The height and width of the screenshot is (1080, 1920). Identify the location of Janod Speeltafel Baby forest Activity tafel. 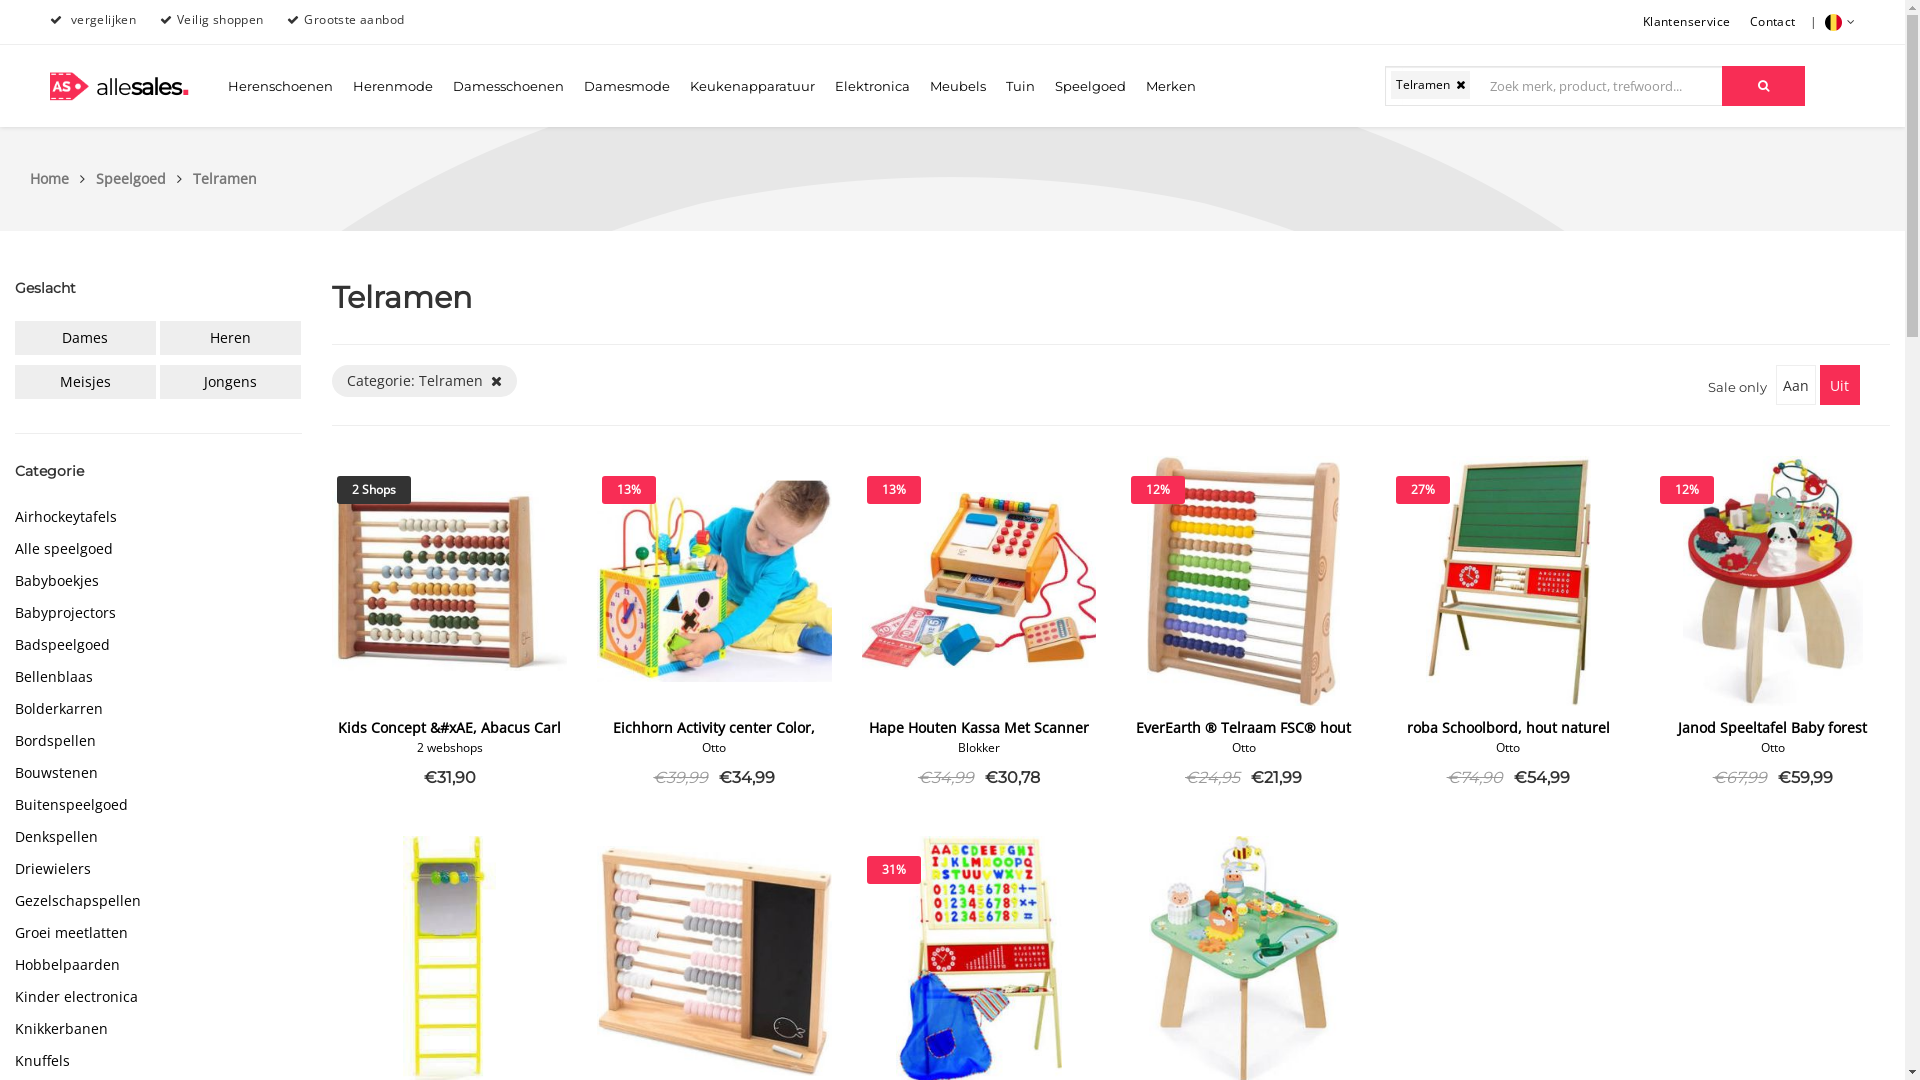
(1772, 740).